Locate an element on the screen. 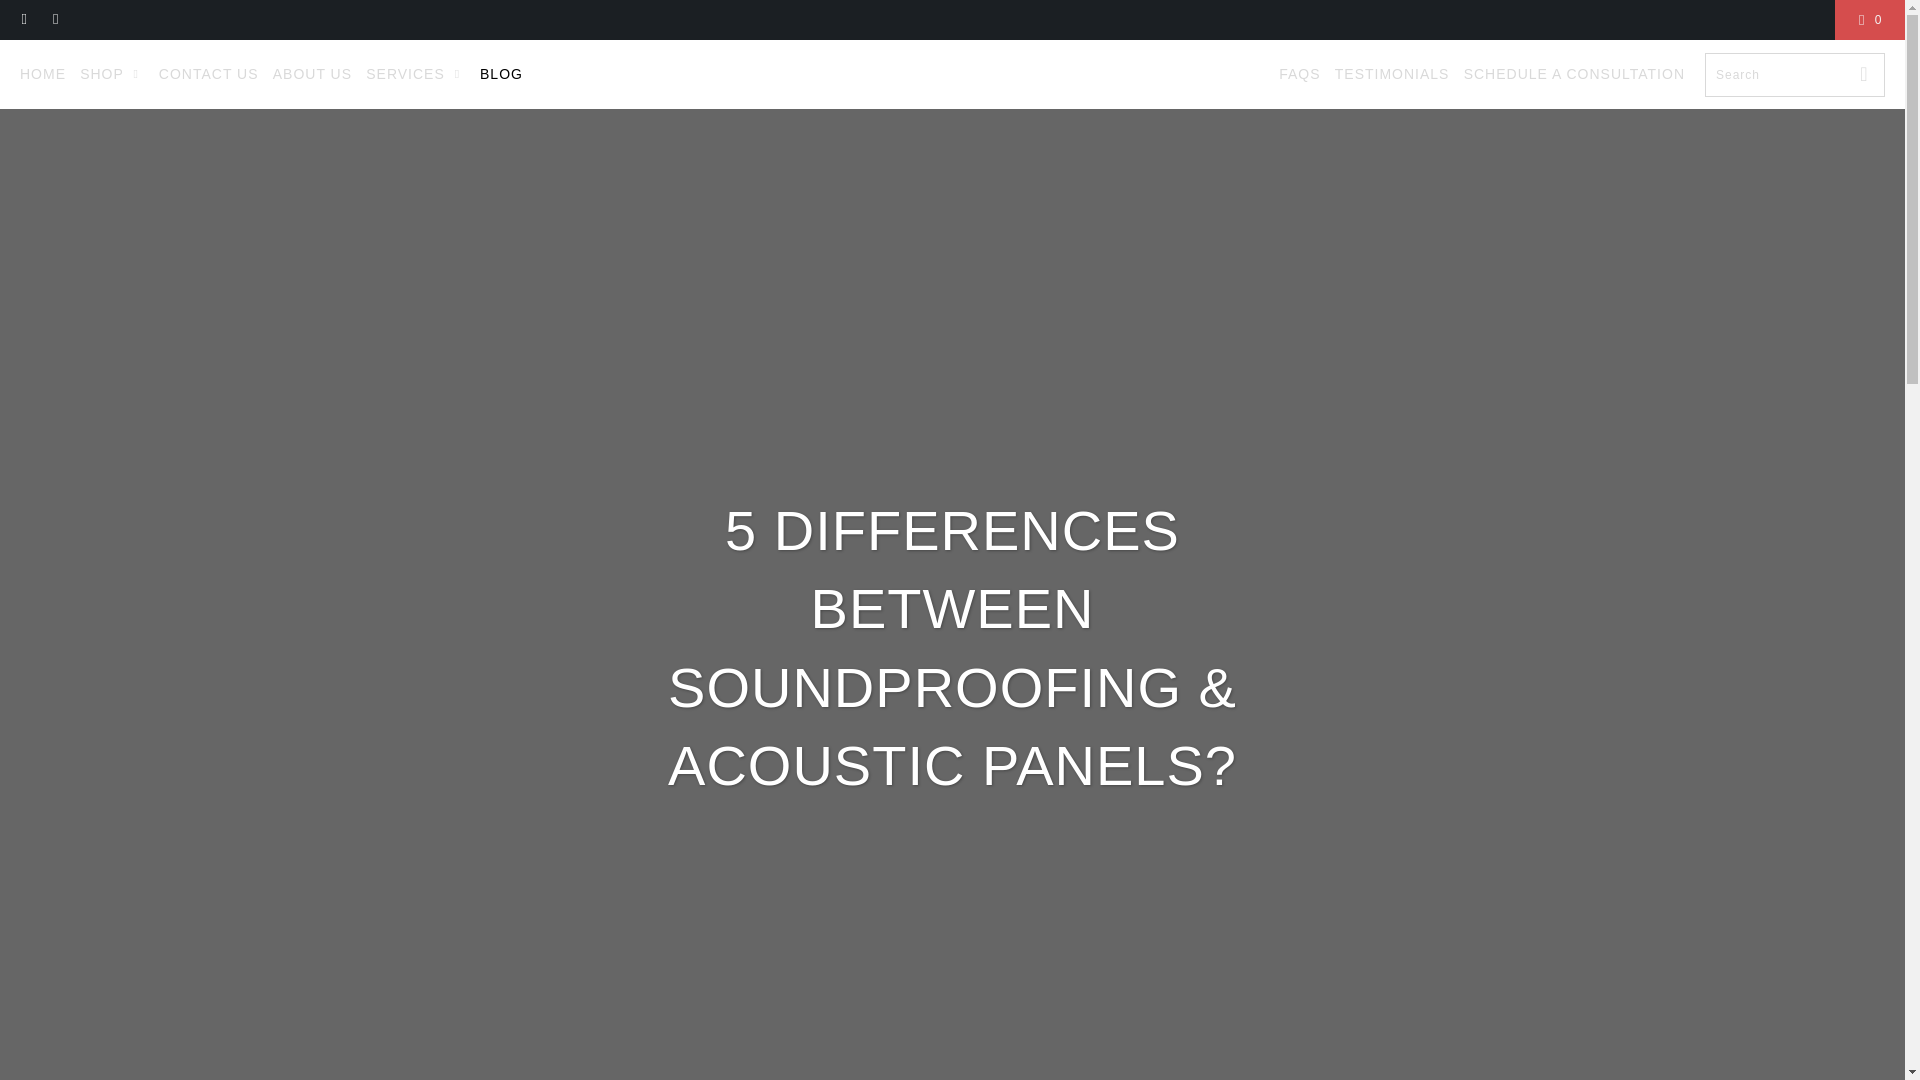  SHOP is located at coordinates (112, 74).